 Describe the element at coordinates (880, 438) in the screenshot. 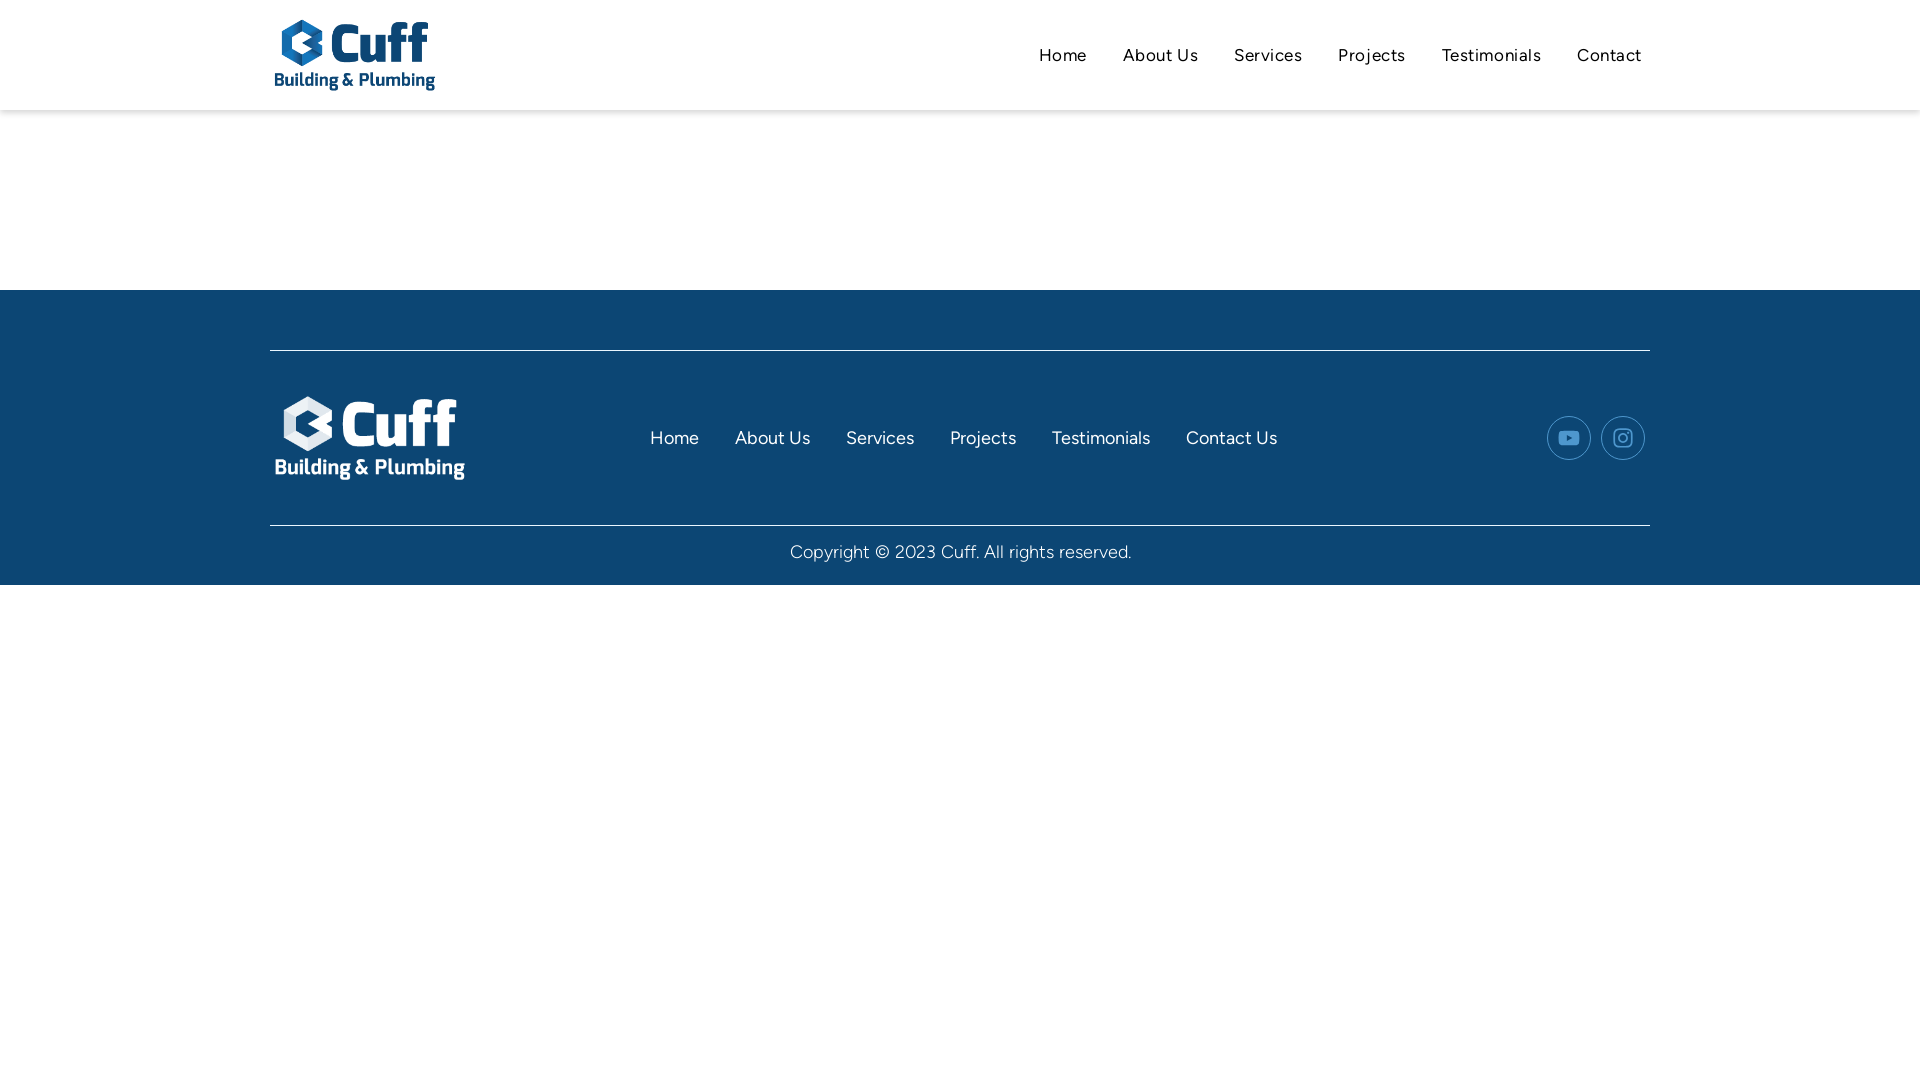

I see `Services` at that location.